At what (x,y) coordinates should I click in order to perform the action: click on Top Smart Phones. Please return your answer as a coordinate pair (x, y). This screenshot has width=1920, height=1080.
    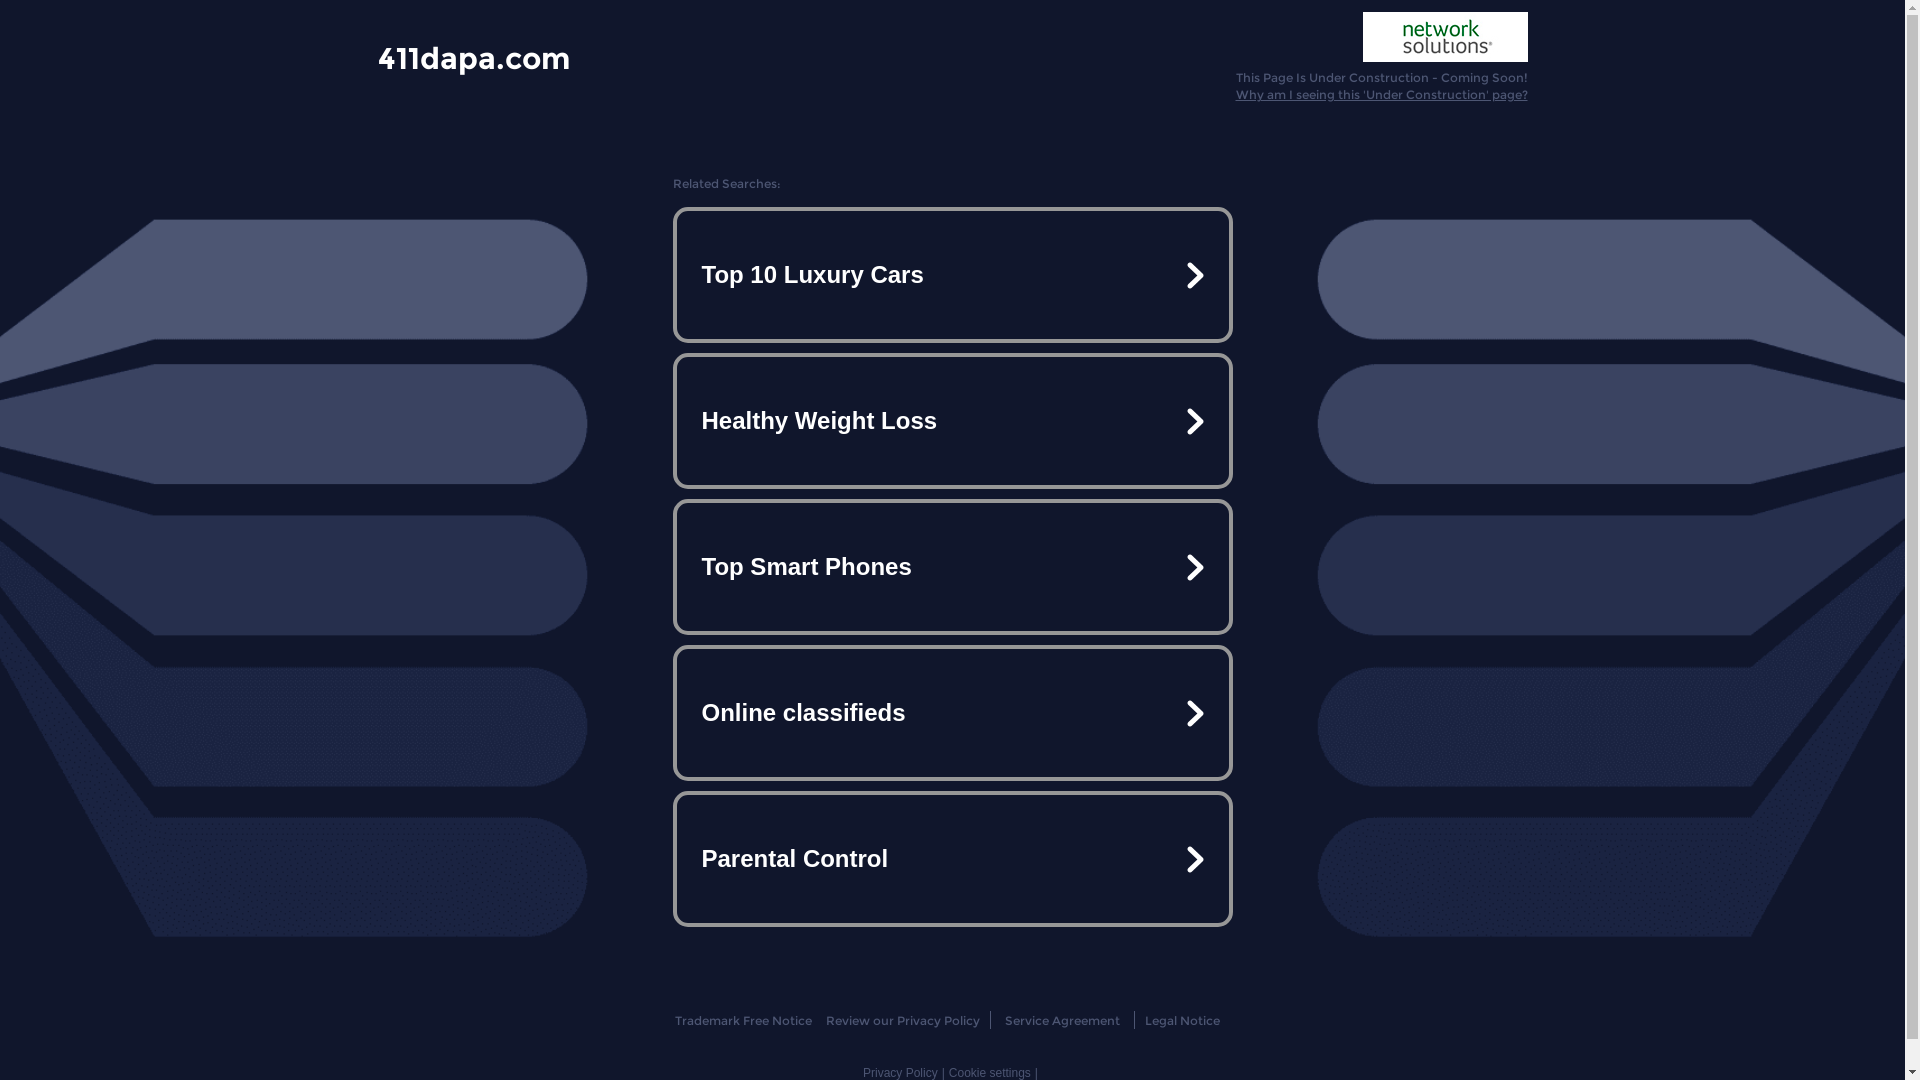
    Looking at the image, I should click on (952, 567).